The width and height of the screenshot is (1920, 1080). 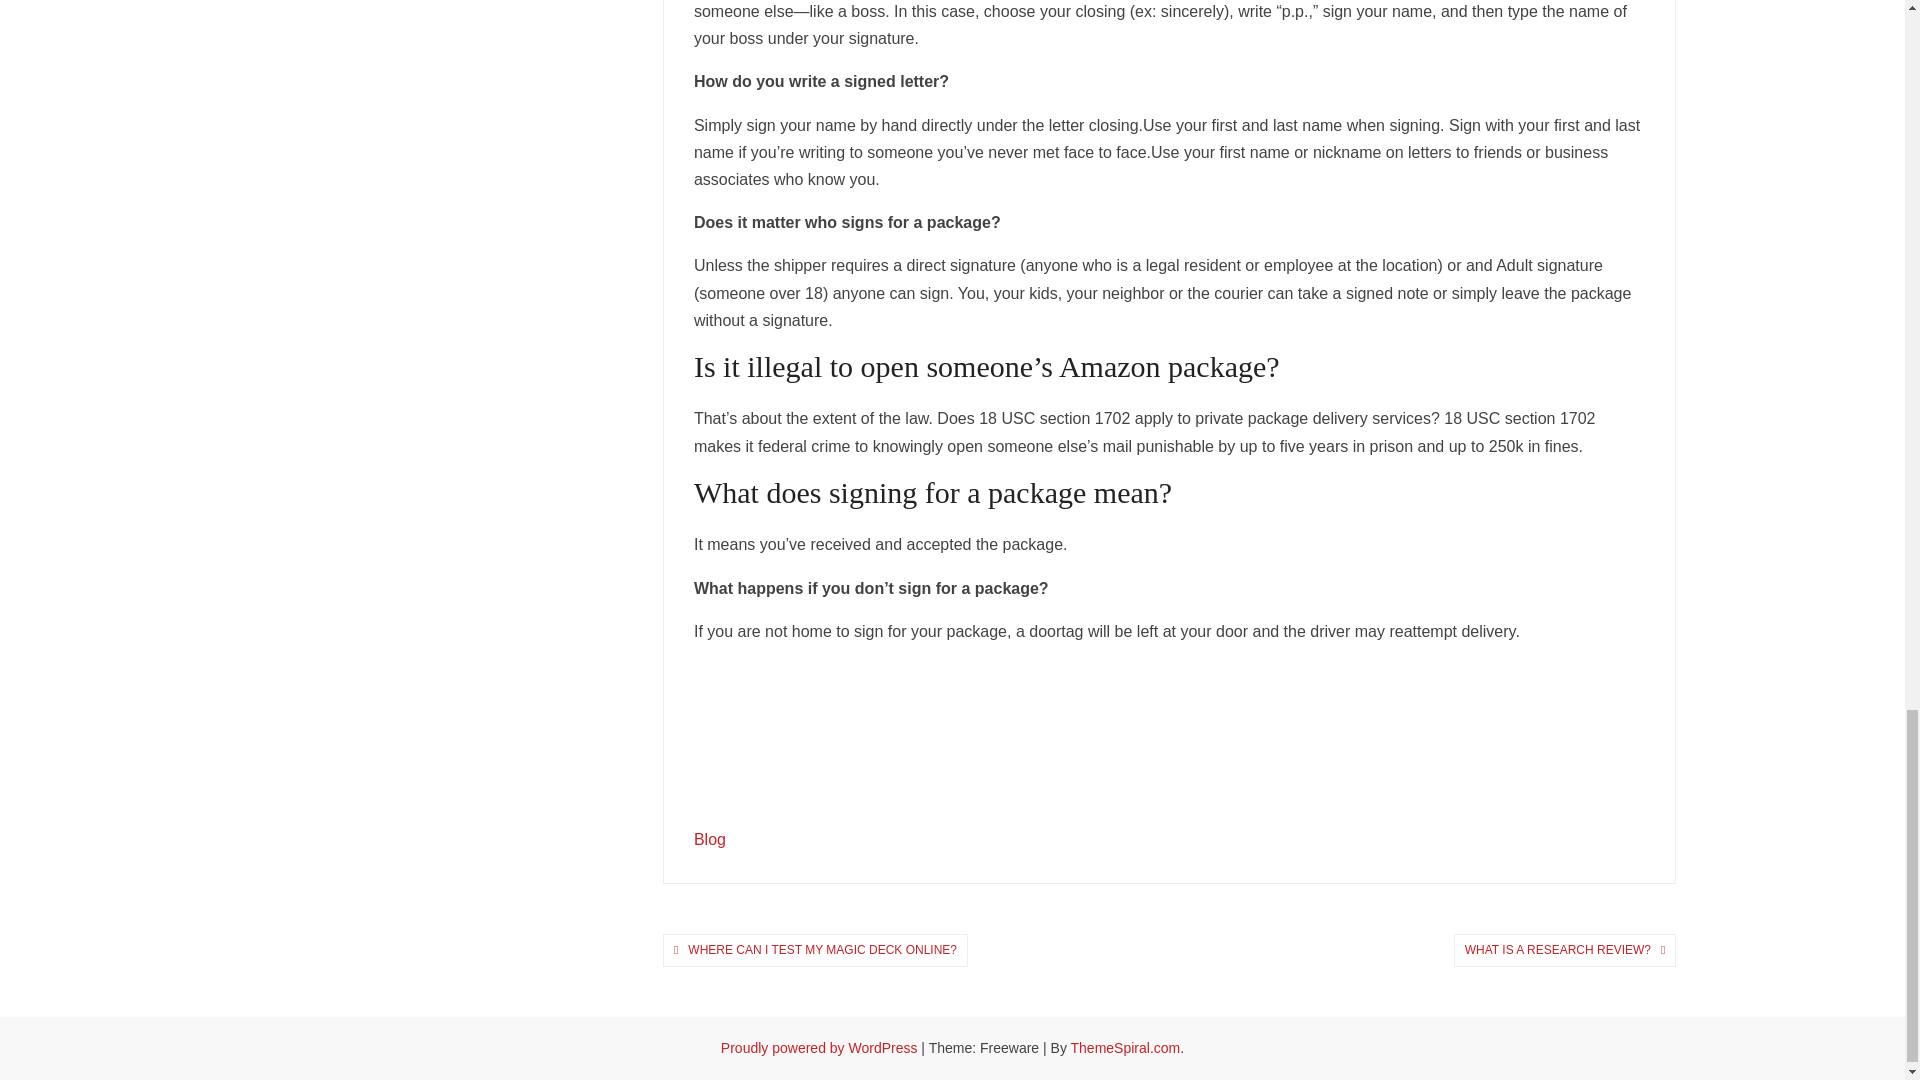 I want to click on WHERE CAN I TEST MY MAGIC DECK ONLINE?, so click(x=822, y=950).